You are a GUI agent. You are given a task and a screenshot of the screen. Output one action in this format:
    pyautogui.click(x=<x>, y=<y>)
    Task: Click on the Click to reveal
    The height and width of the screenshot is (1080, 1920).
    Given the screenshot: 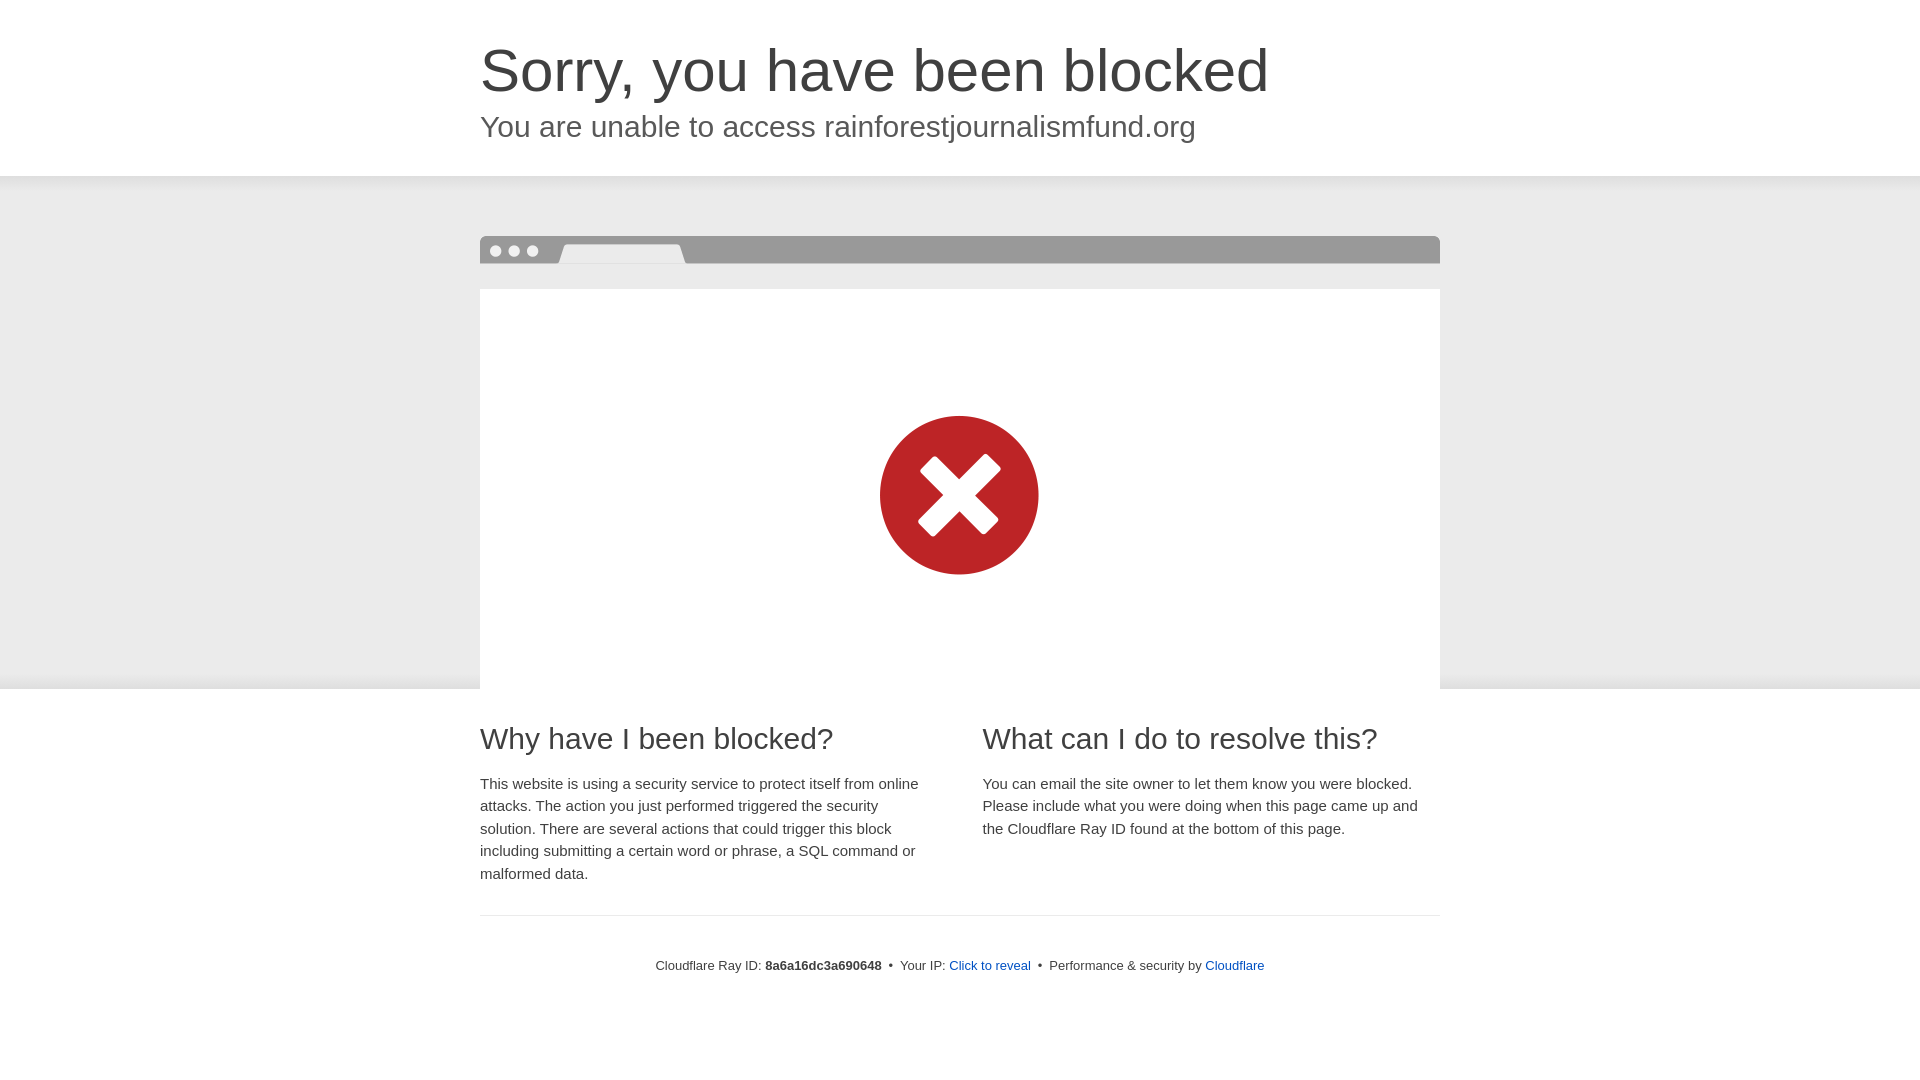 What is the action you would take?
    pyautogui.click(x=990, y=966)
    